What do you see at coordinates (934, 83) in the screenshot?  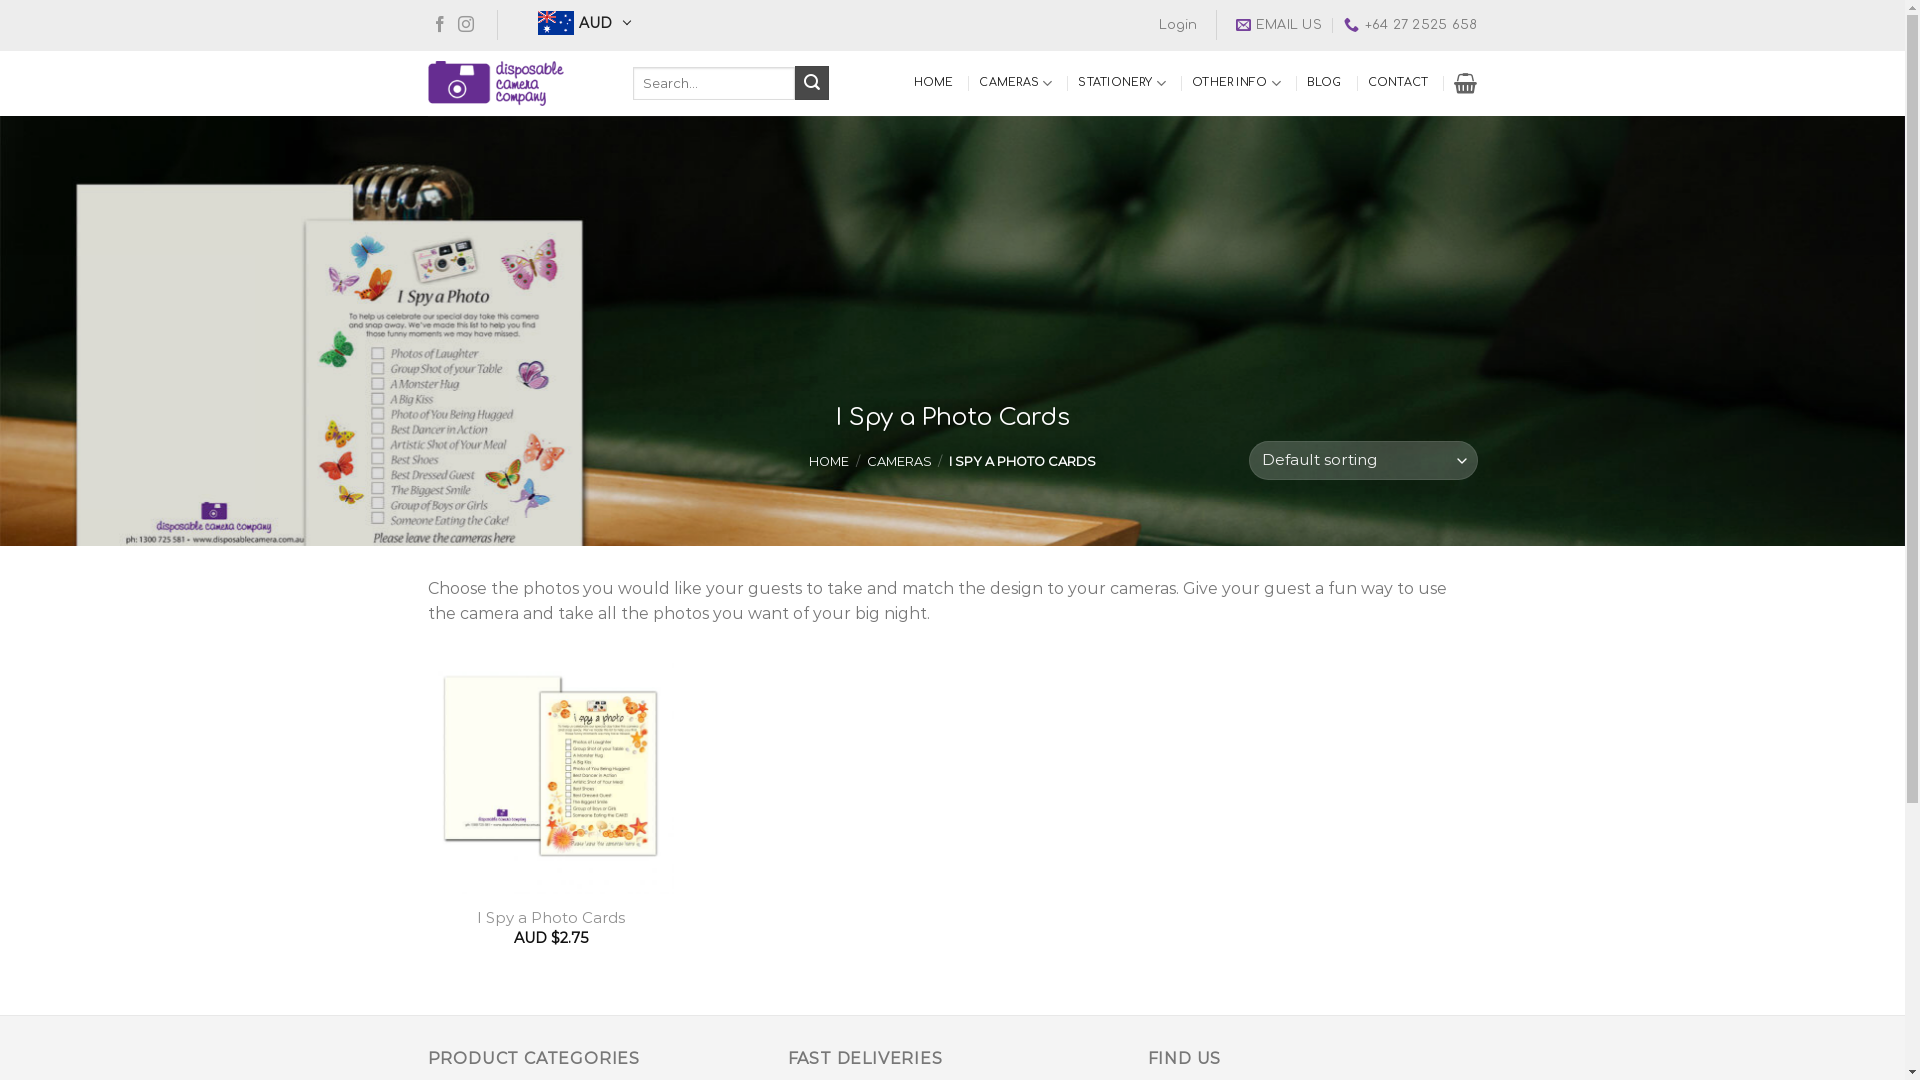 I see `HOME` at bounding box center [934, 83].